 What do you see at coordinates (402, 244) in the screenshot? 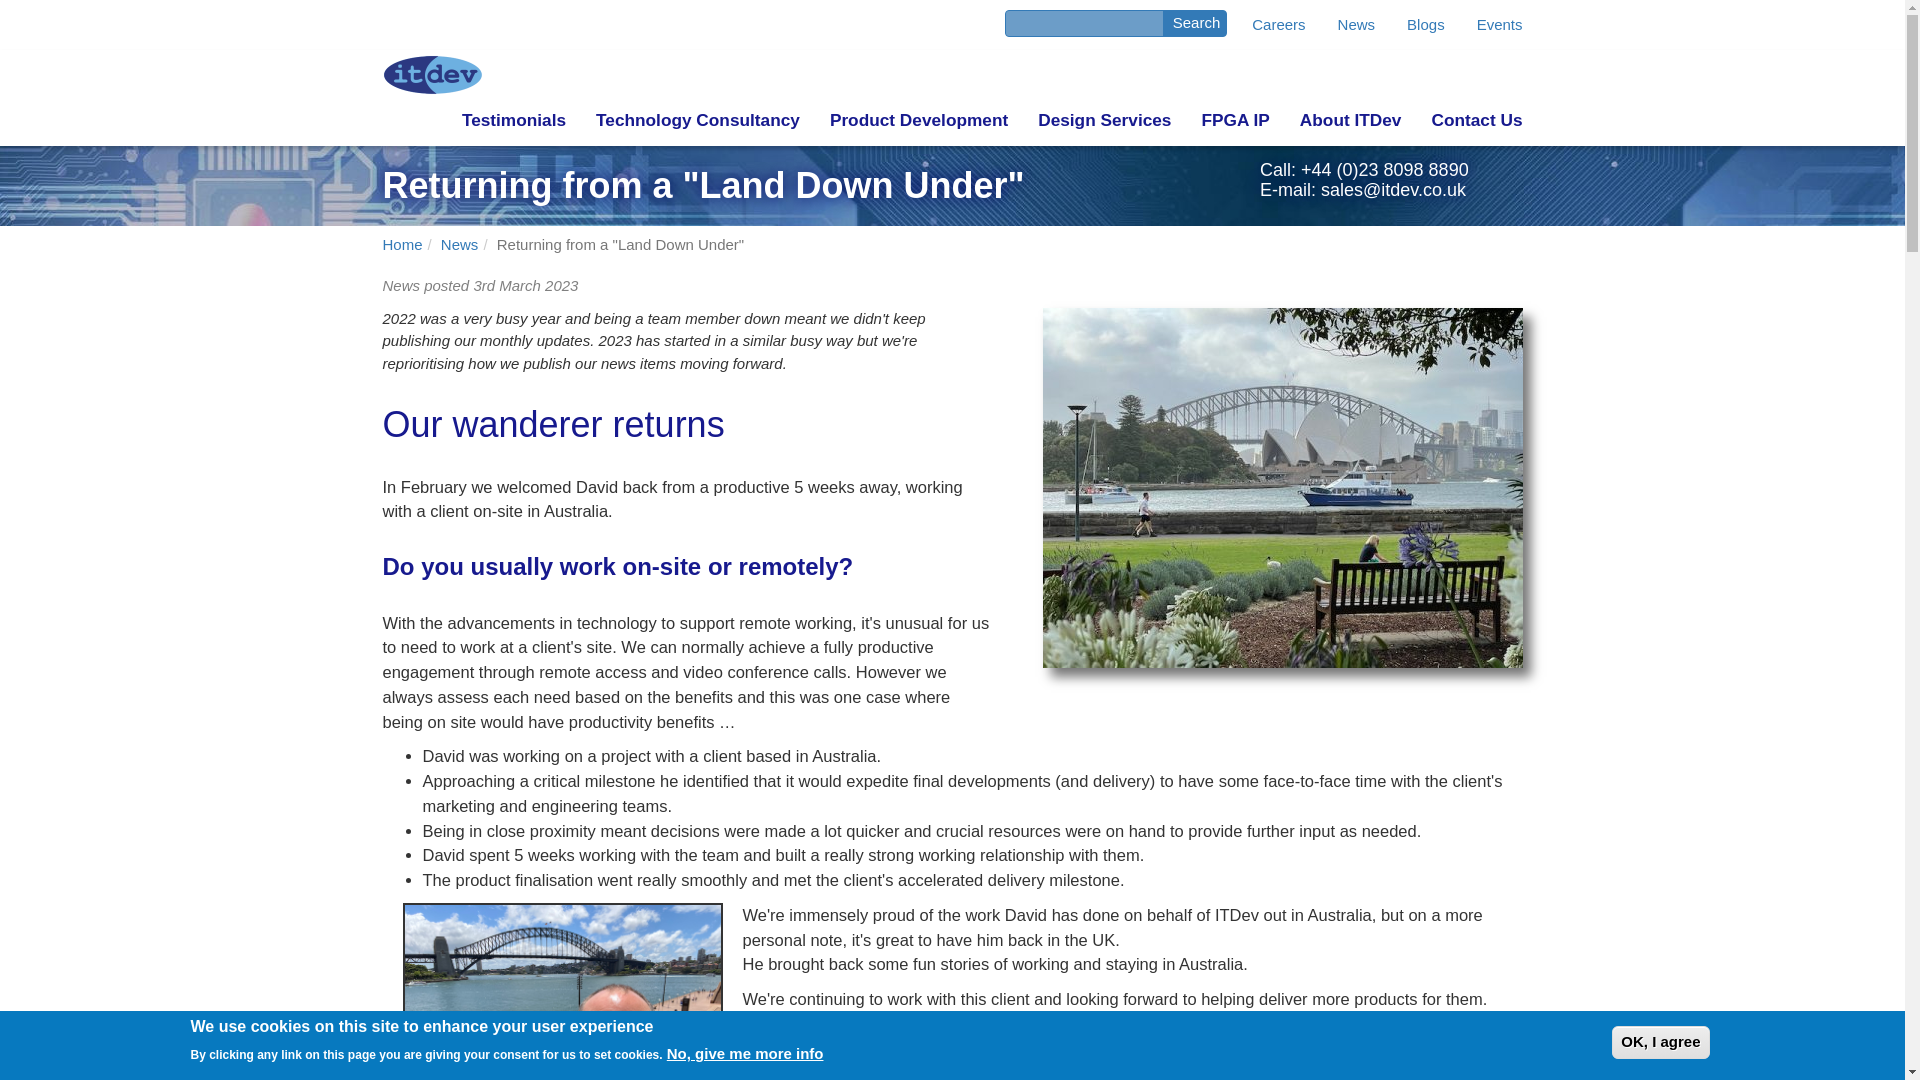
I see `Home` at bounding box center [402, 244].